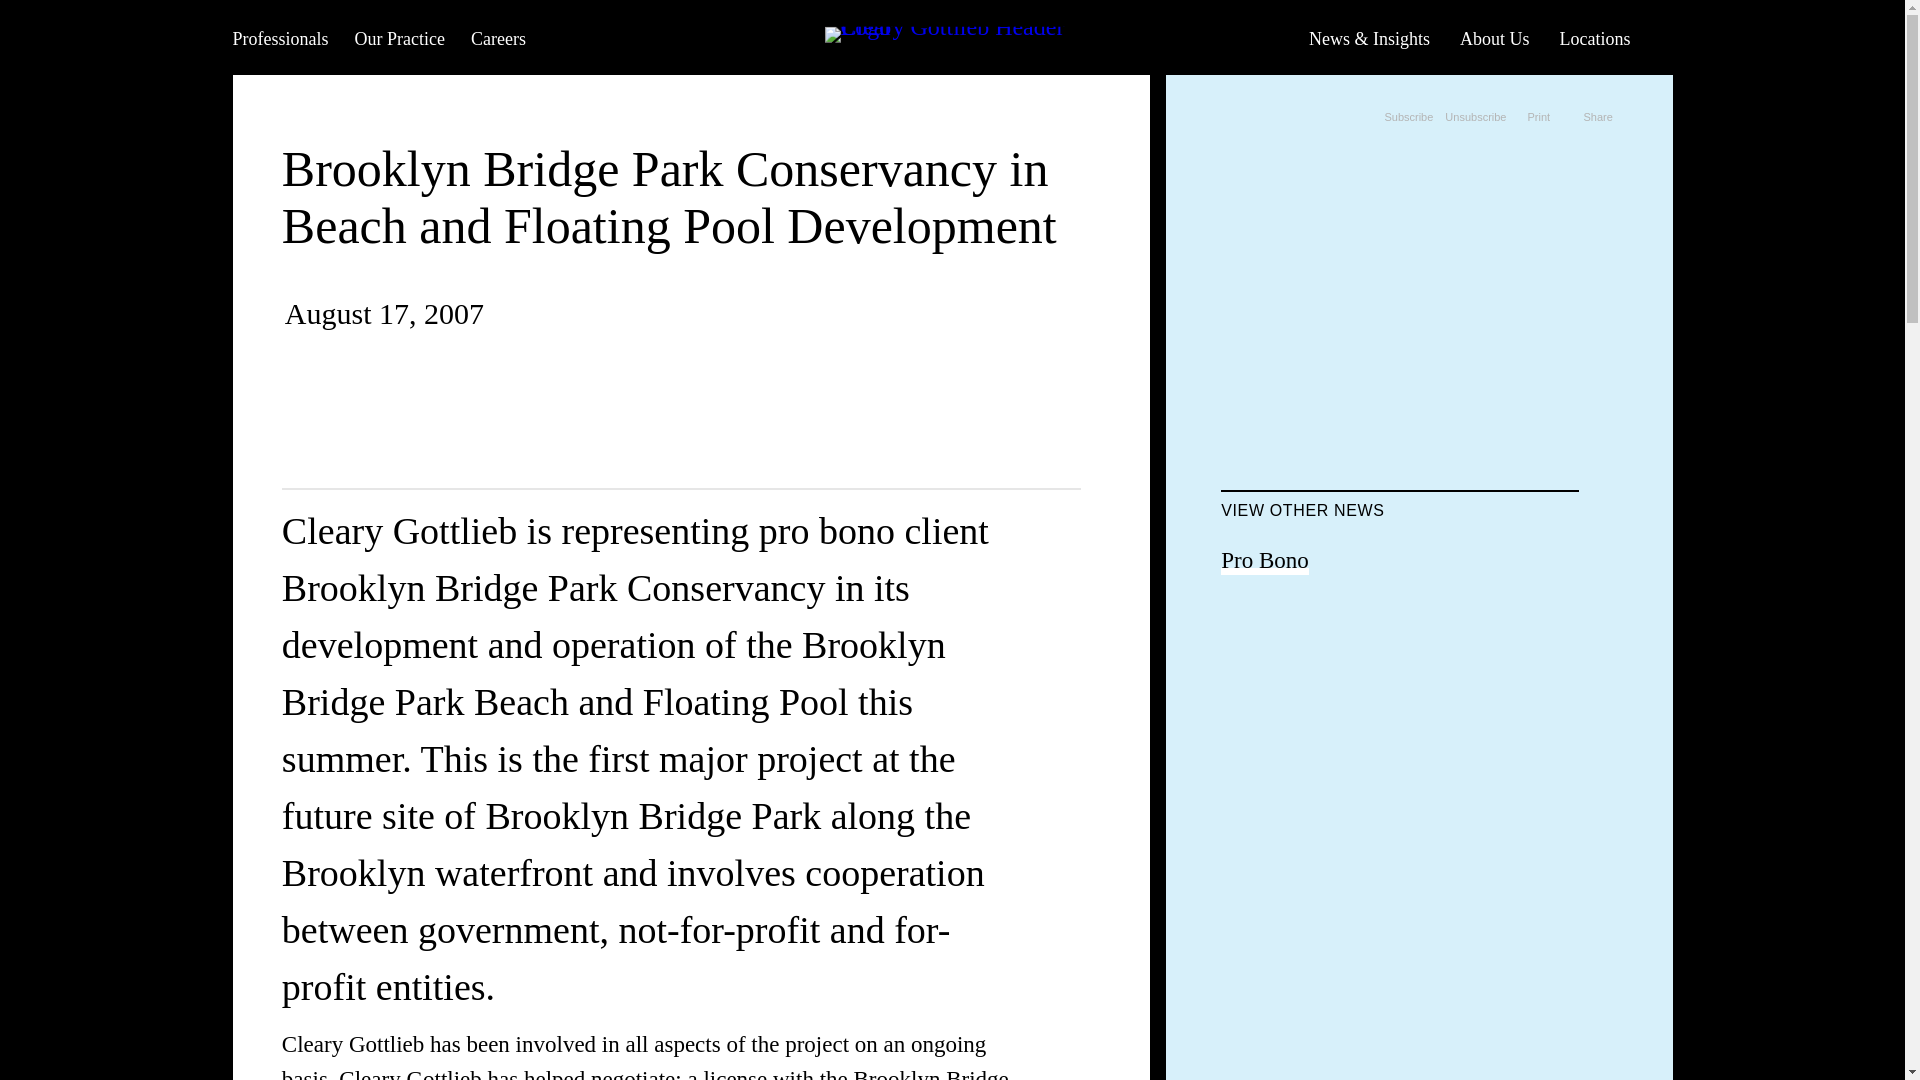 The width and height of the screenshot is (1920, 1080). What do you see at coordinates (1594, 37) in the screenshot?
I see `Locations` at bounding box center [1594, 37].